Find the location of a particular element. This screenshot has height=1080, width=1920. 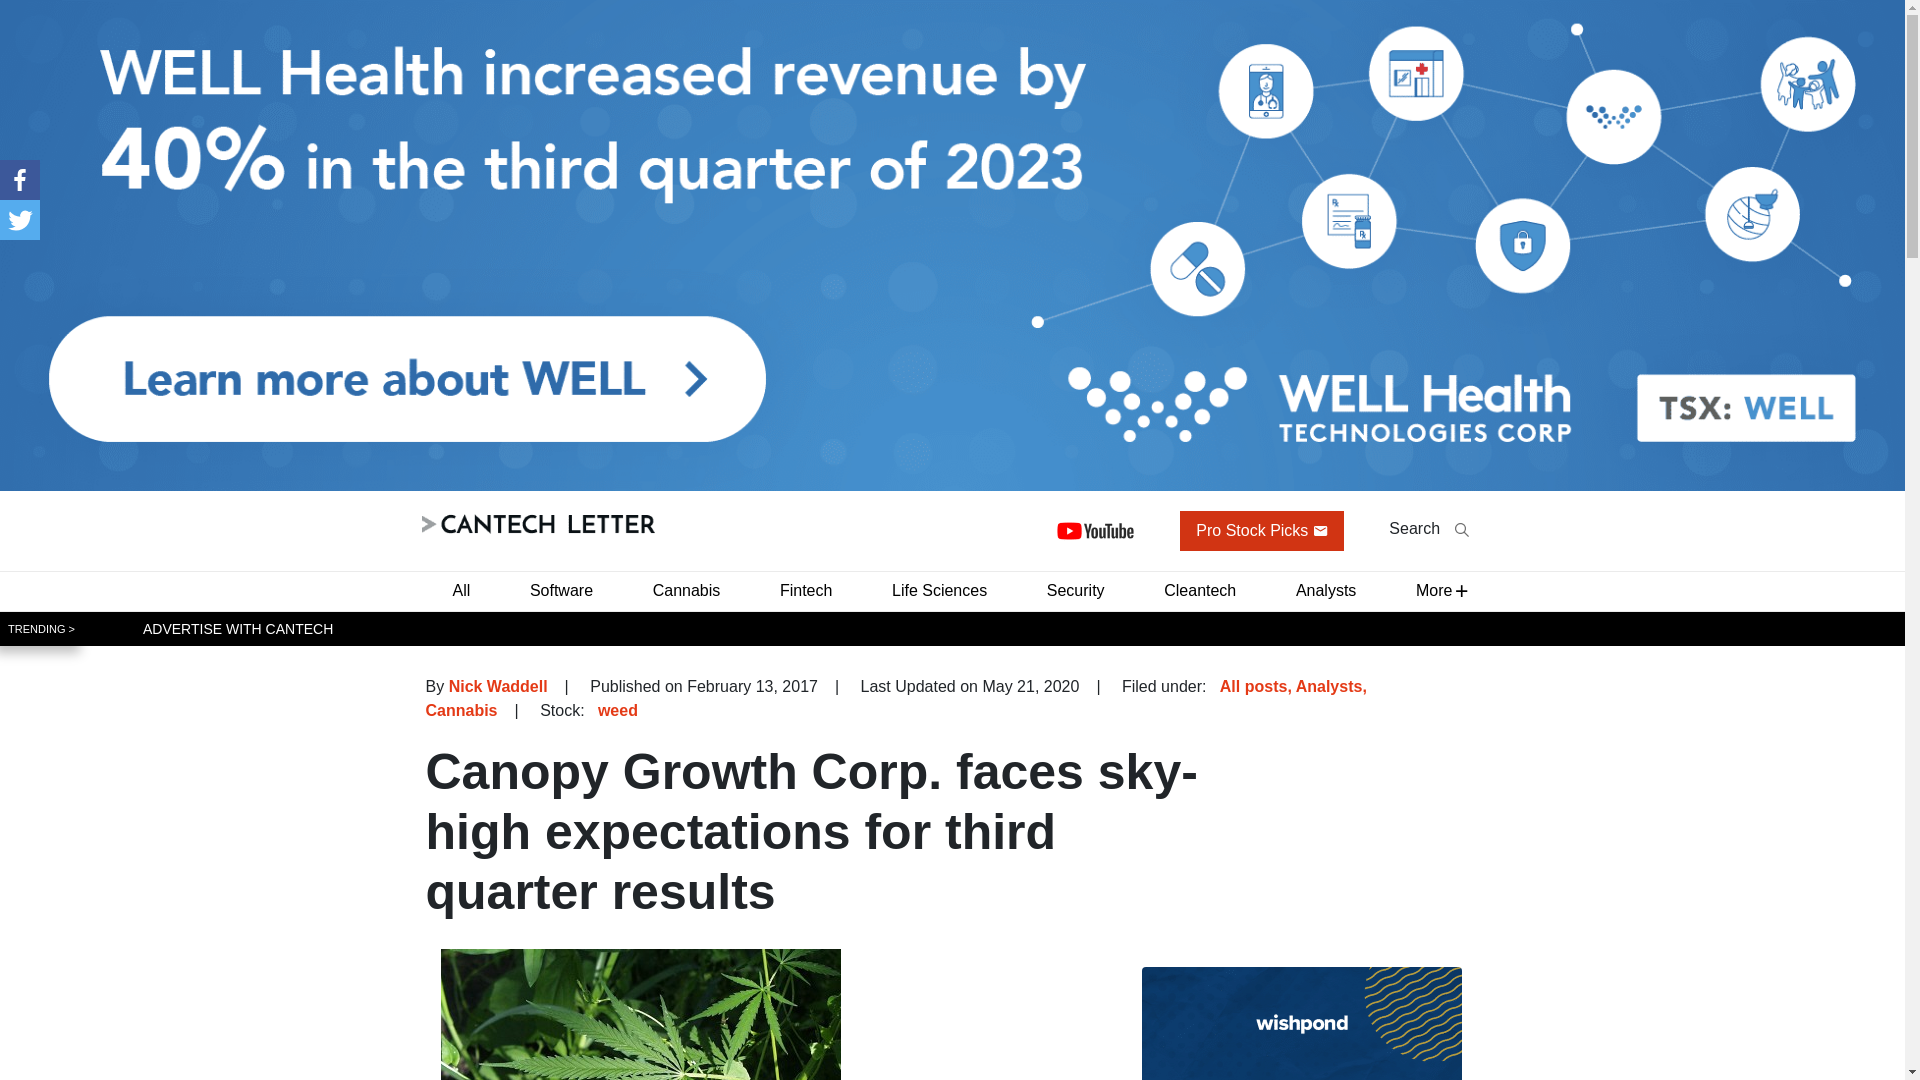

Software is located at coordinates (561, 590).